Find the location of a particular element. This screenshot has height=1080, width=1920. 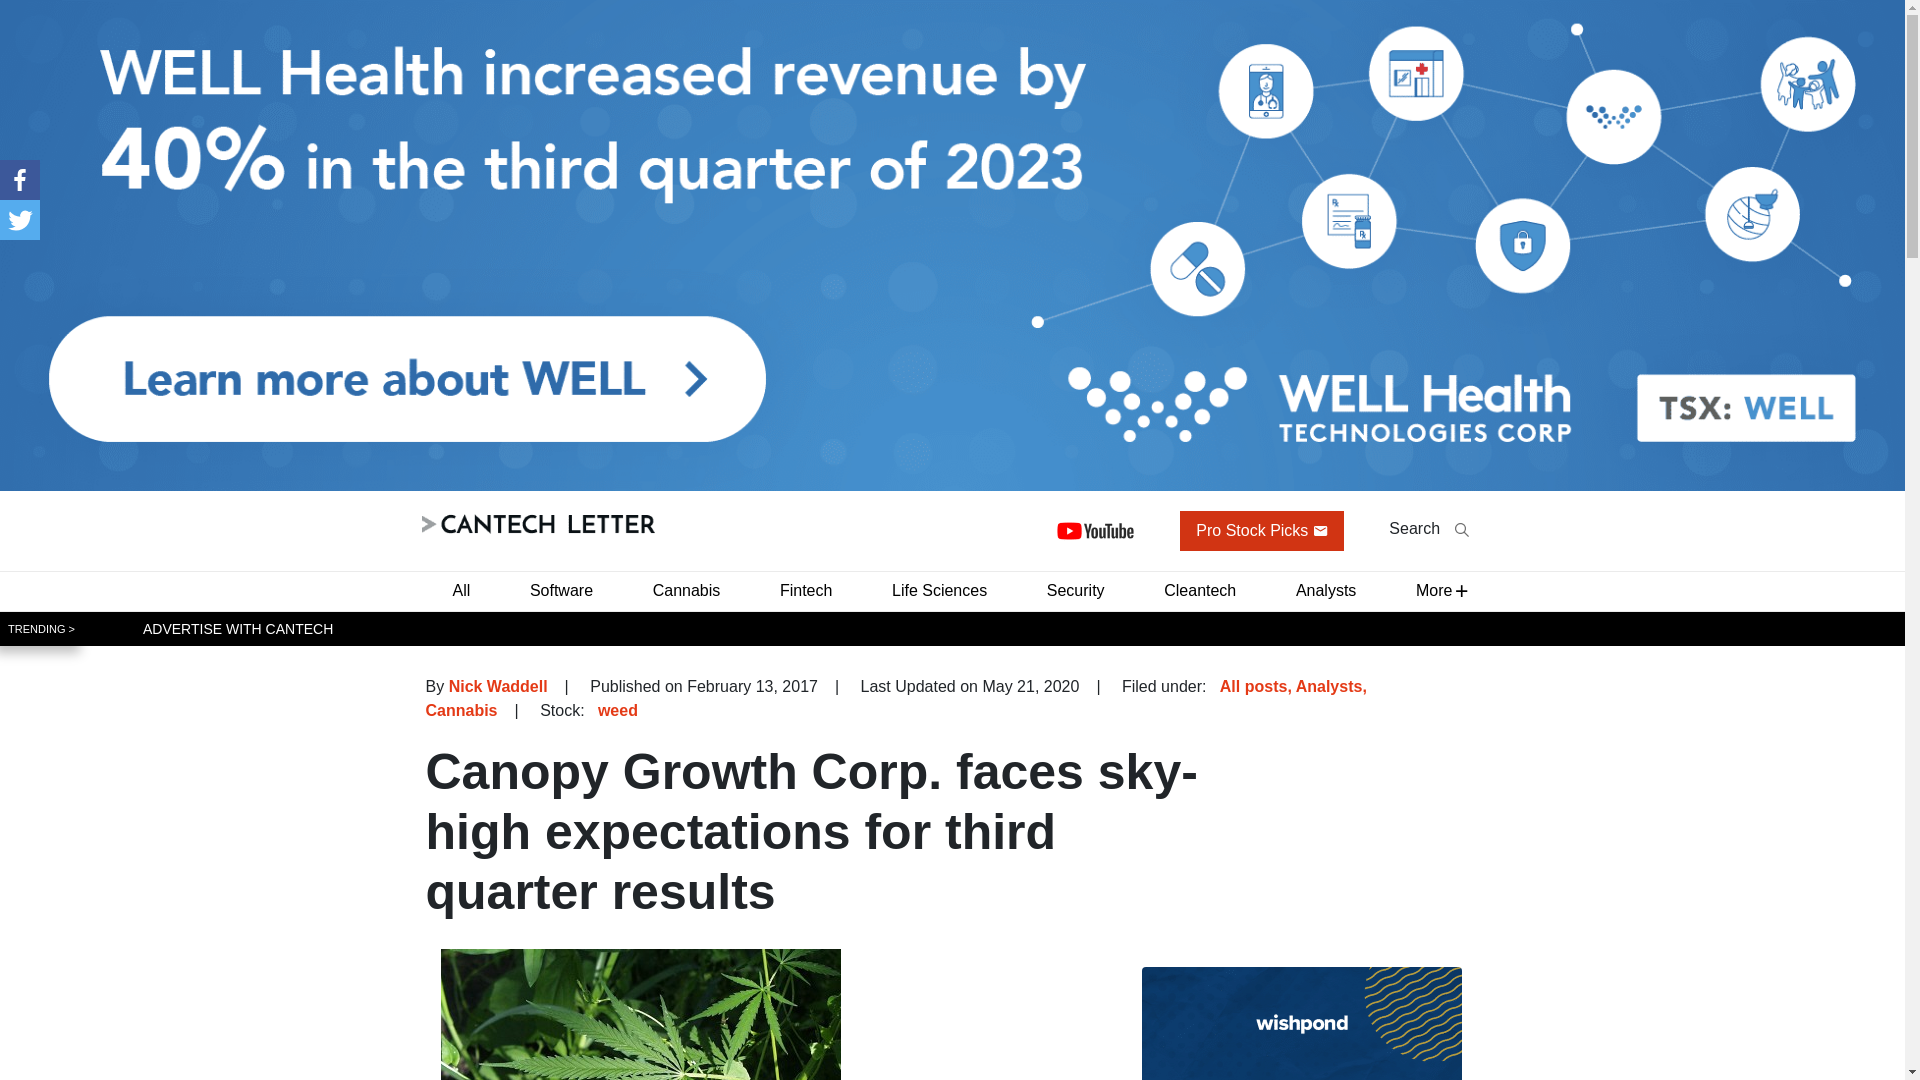

Software is located at coordinates (561, 590).